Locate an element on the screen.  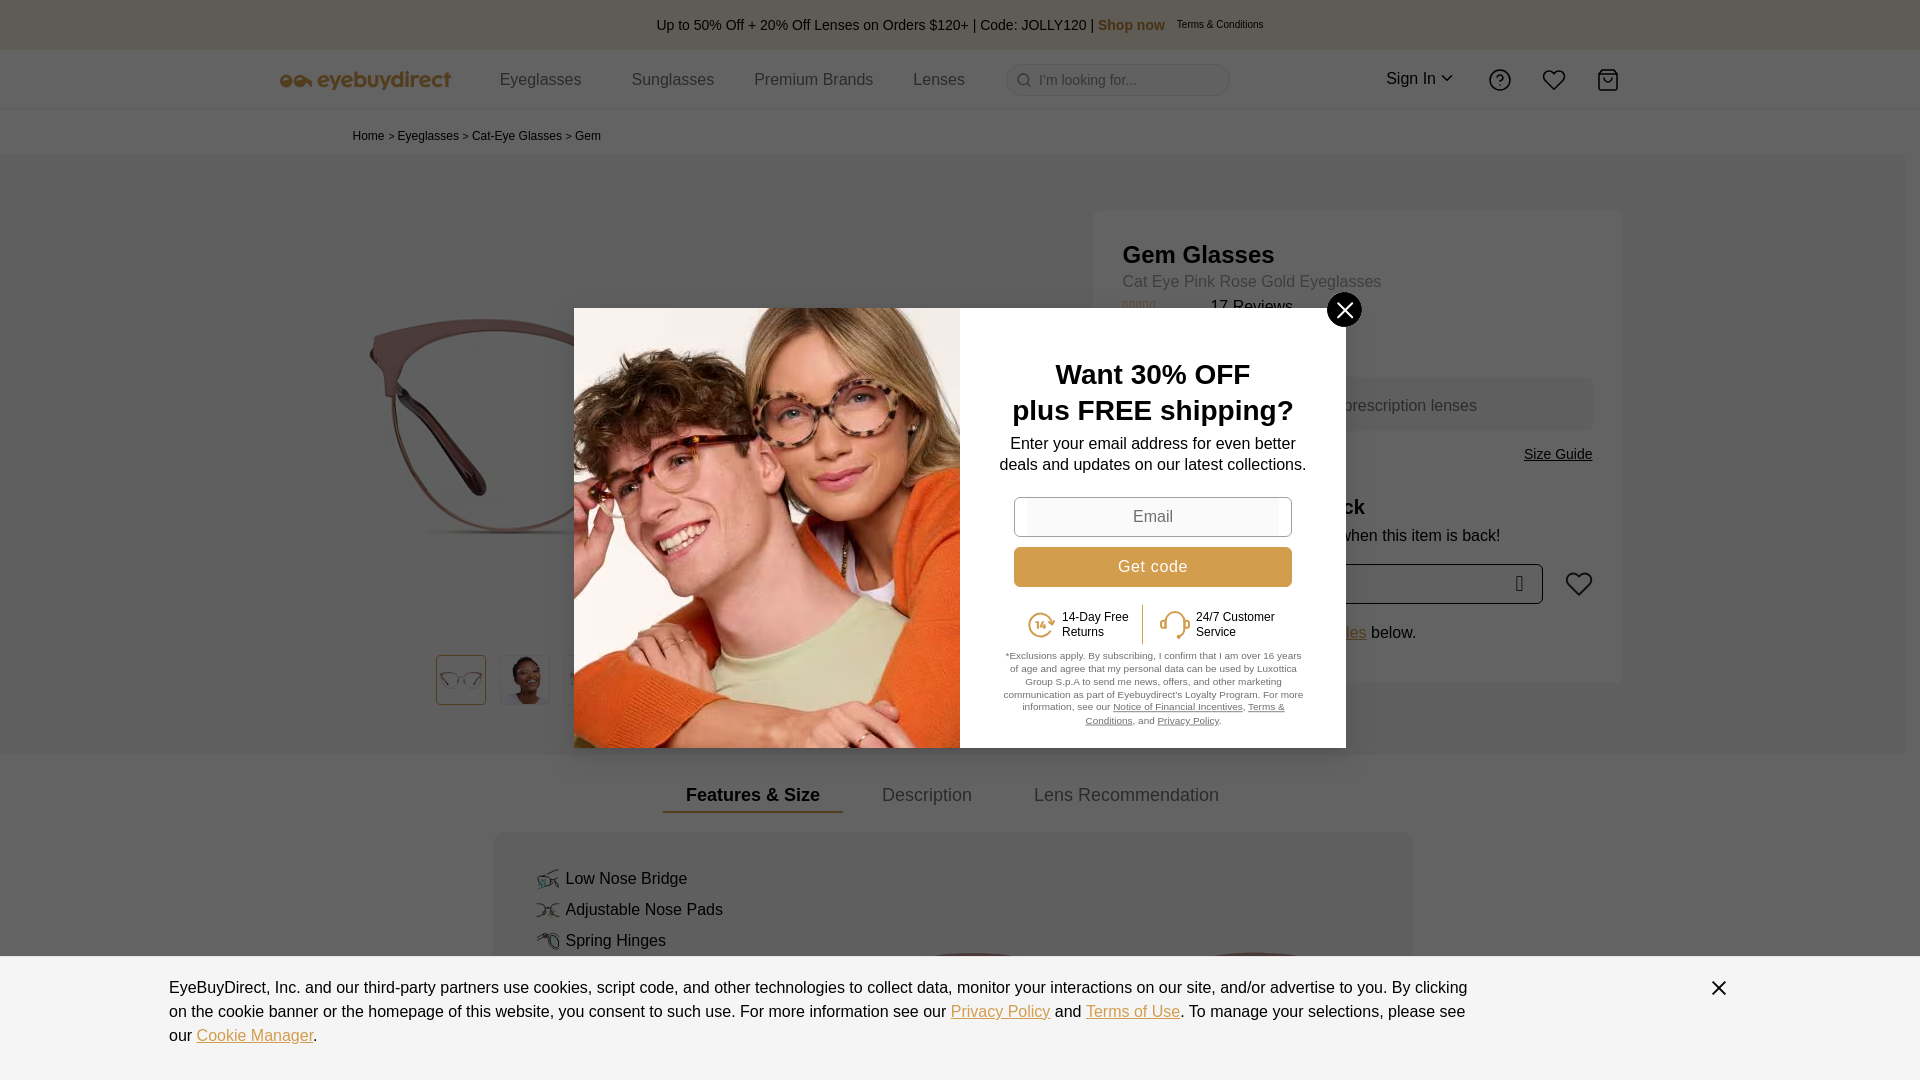
Shop now is located at coordinates (1132, 25).